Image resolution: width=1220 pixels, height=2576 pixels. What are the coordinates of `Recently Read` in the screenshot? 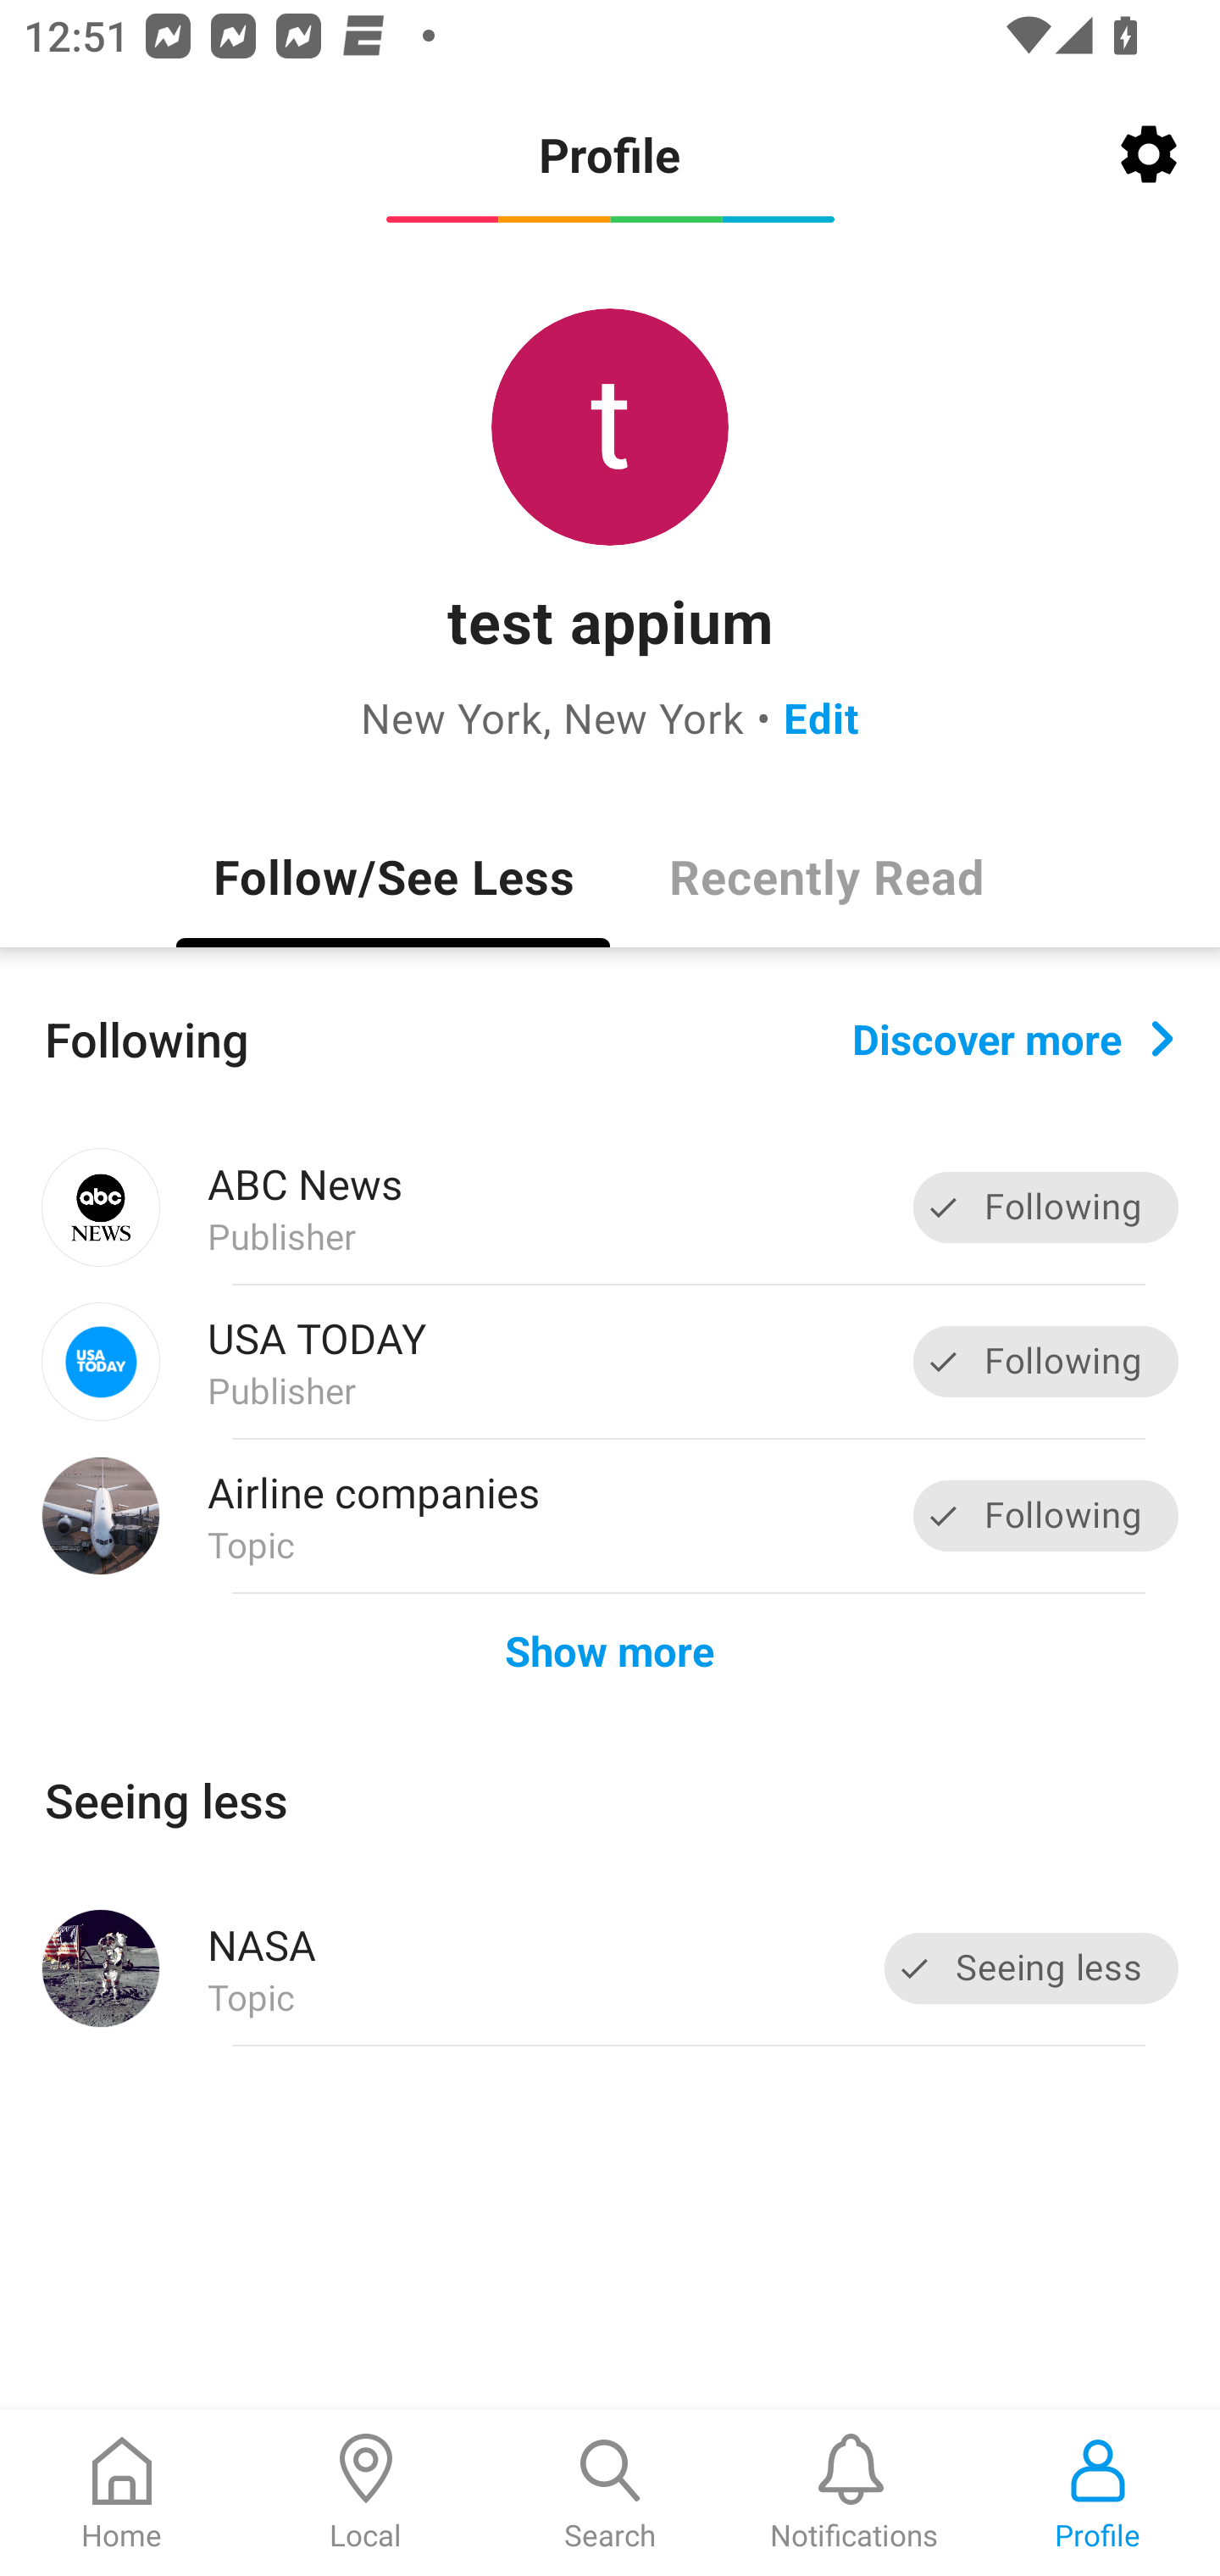 It's located at (827, 875).